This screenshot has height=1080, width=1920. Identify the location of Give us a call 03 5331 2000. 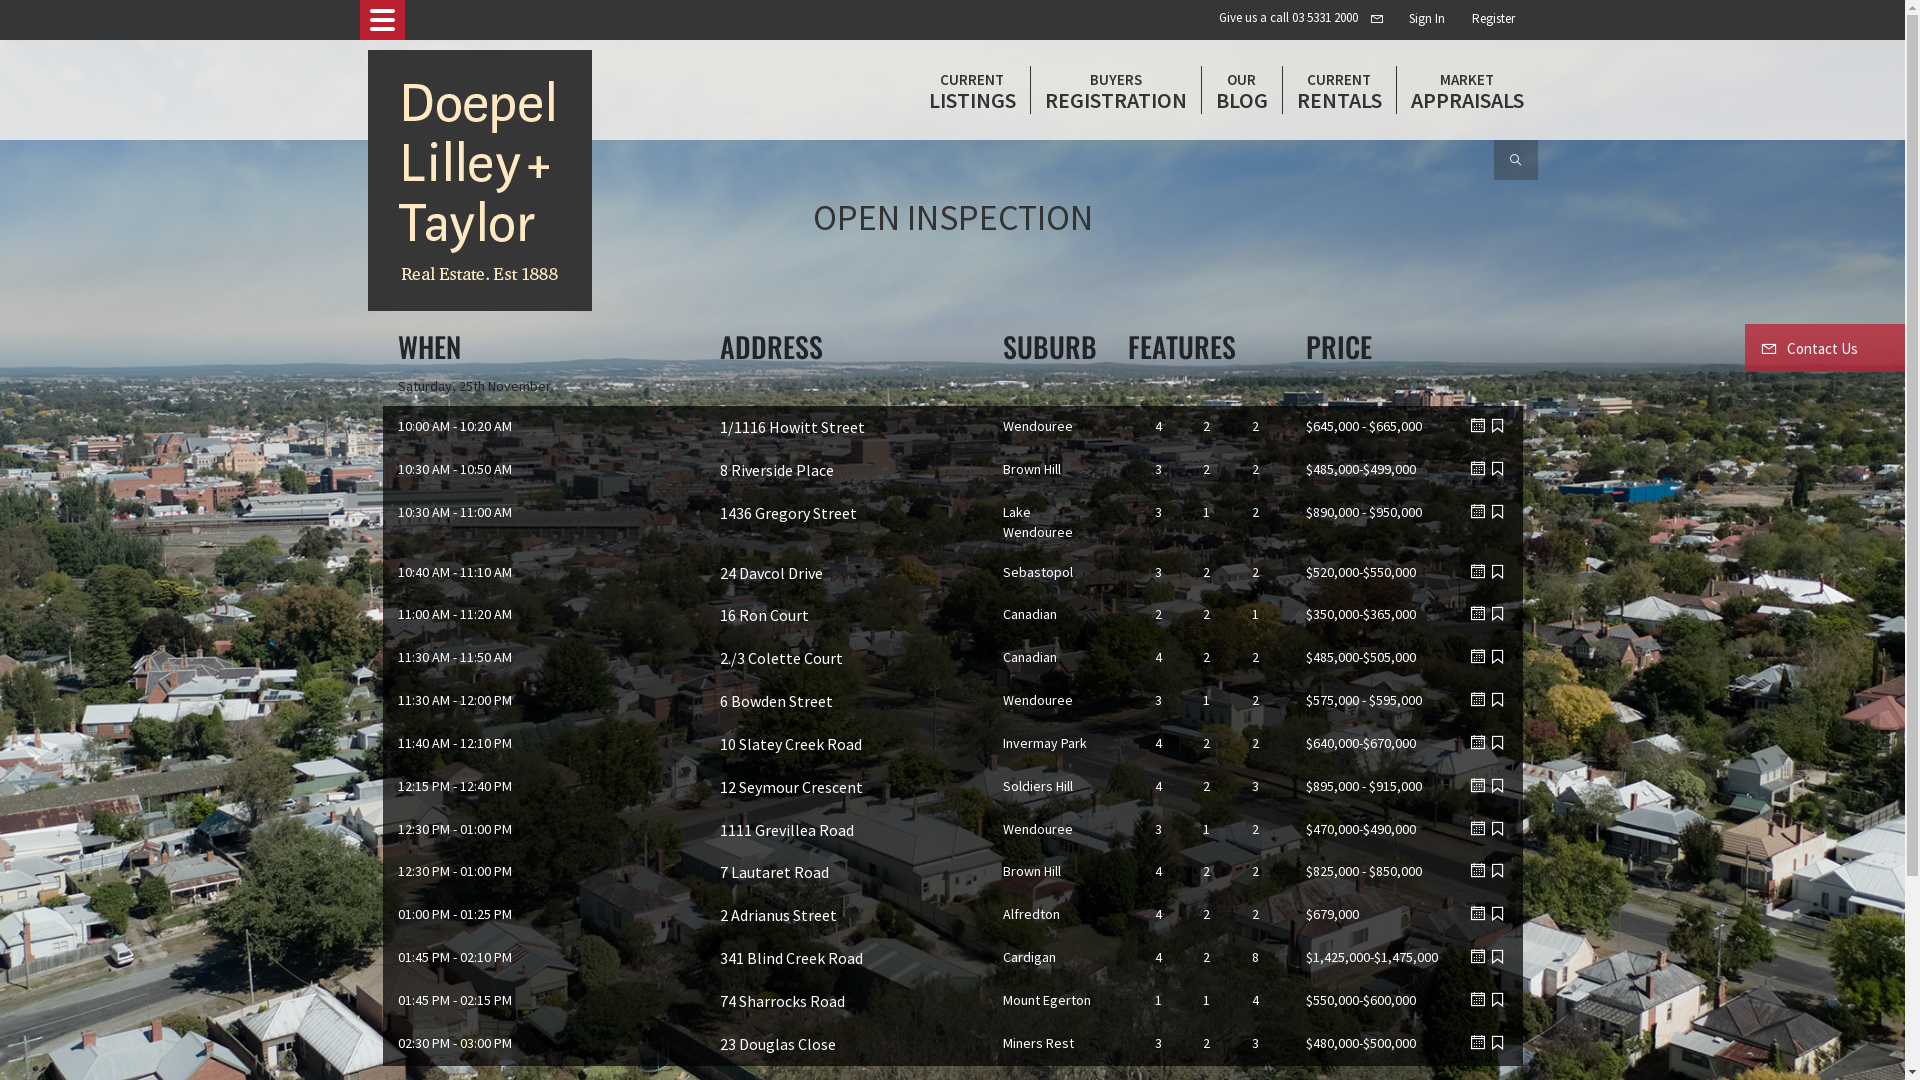
(1288, 18).